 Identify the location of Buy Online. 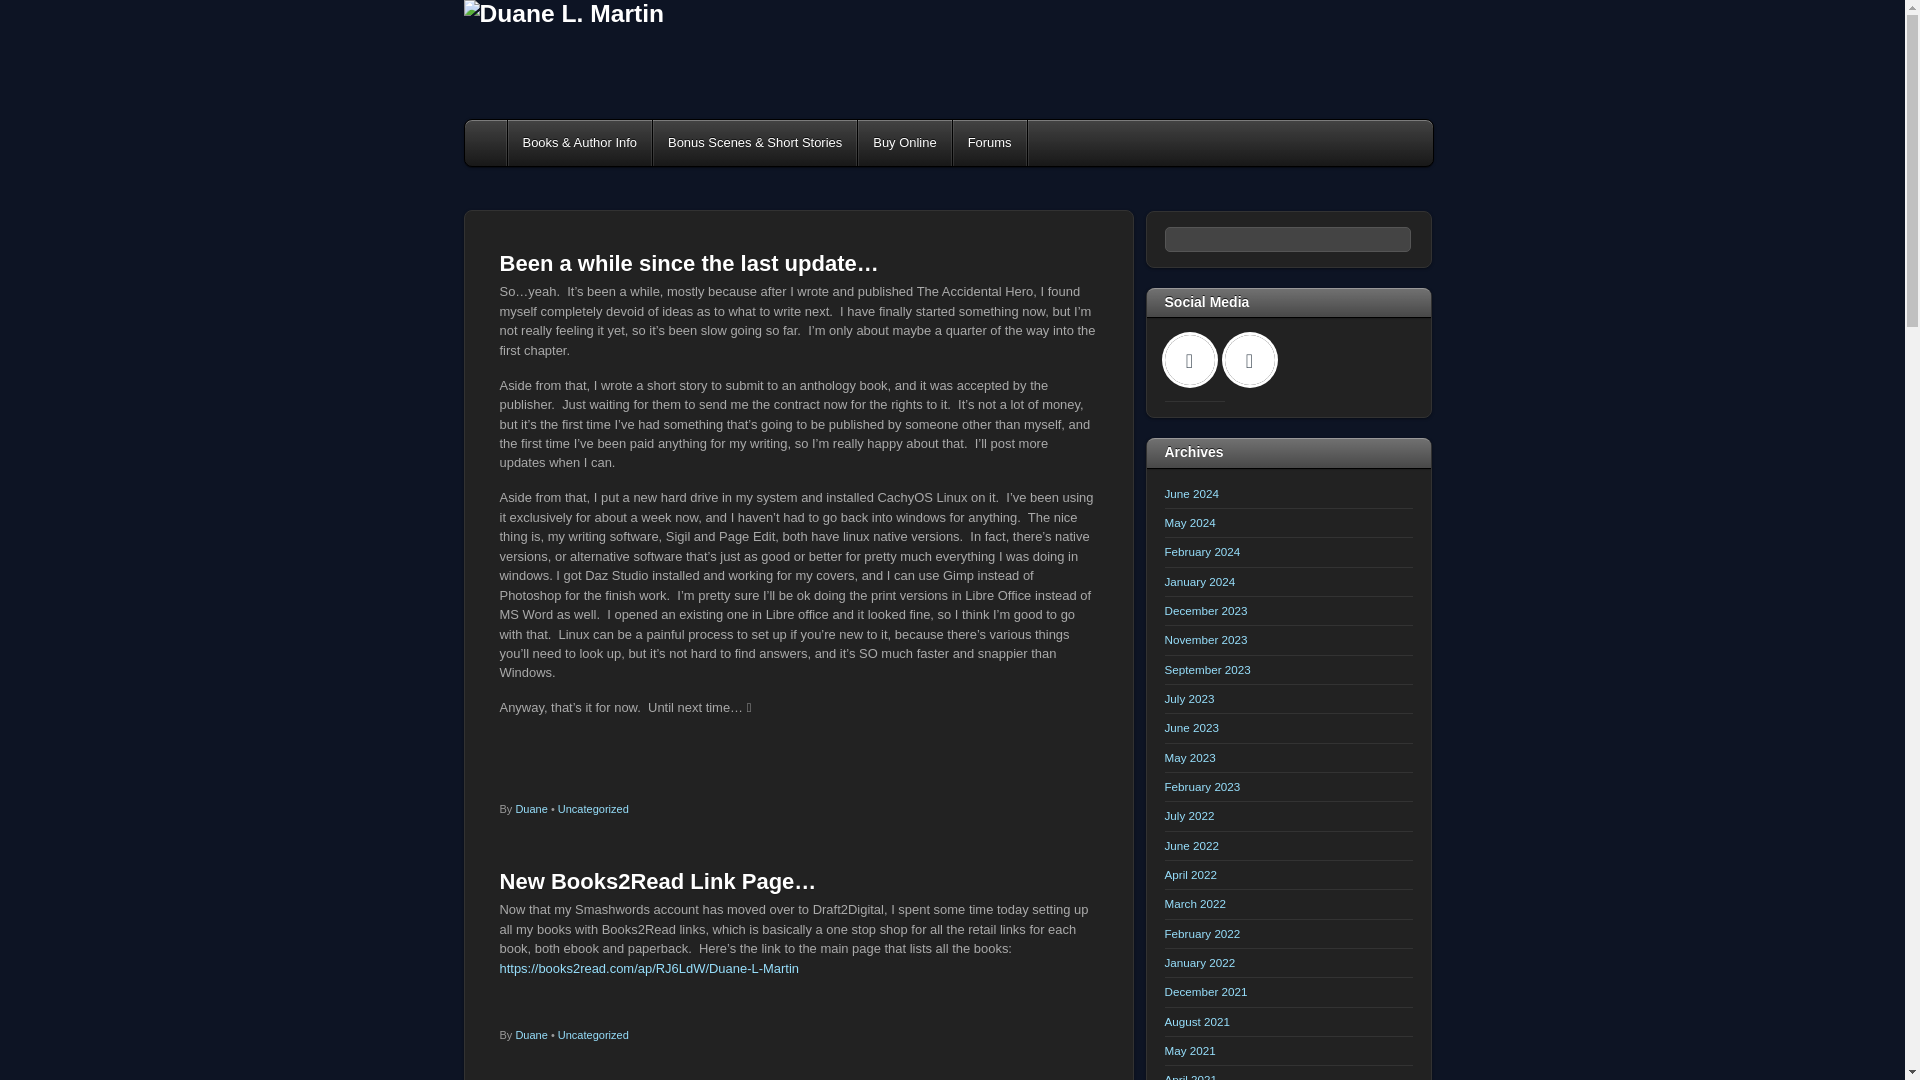
(904, 142).